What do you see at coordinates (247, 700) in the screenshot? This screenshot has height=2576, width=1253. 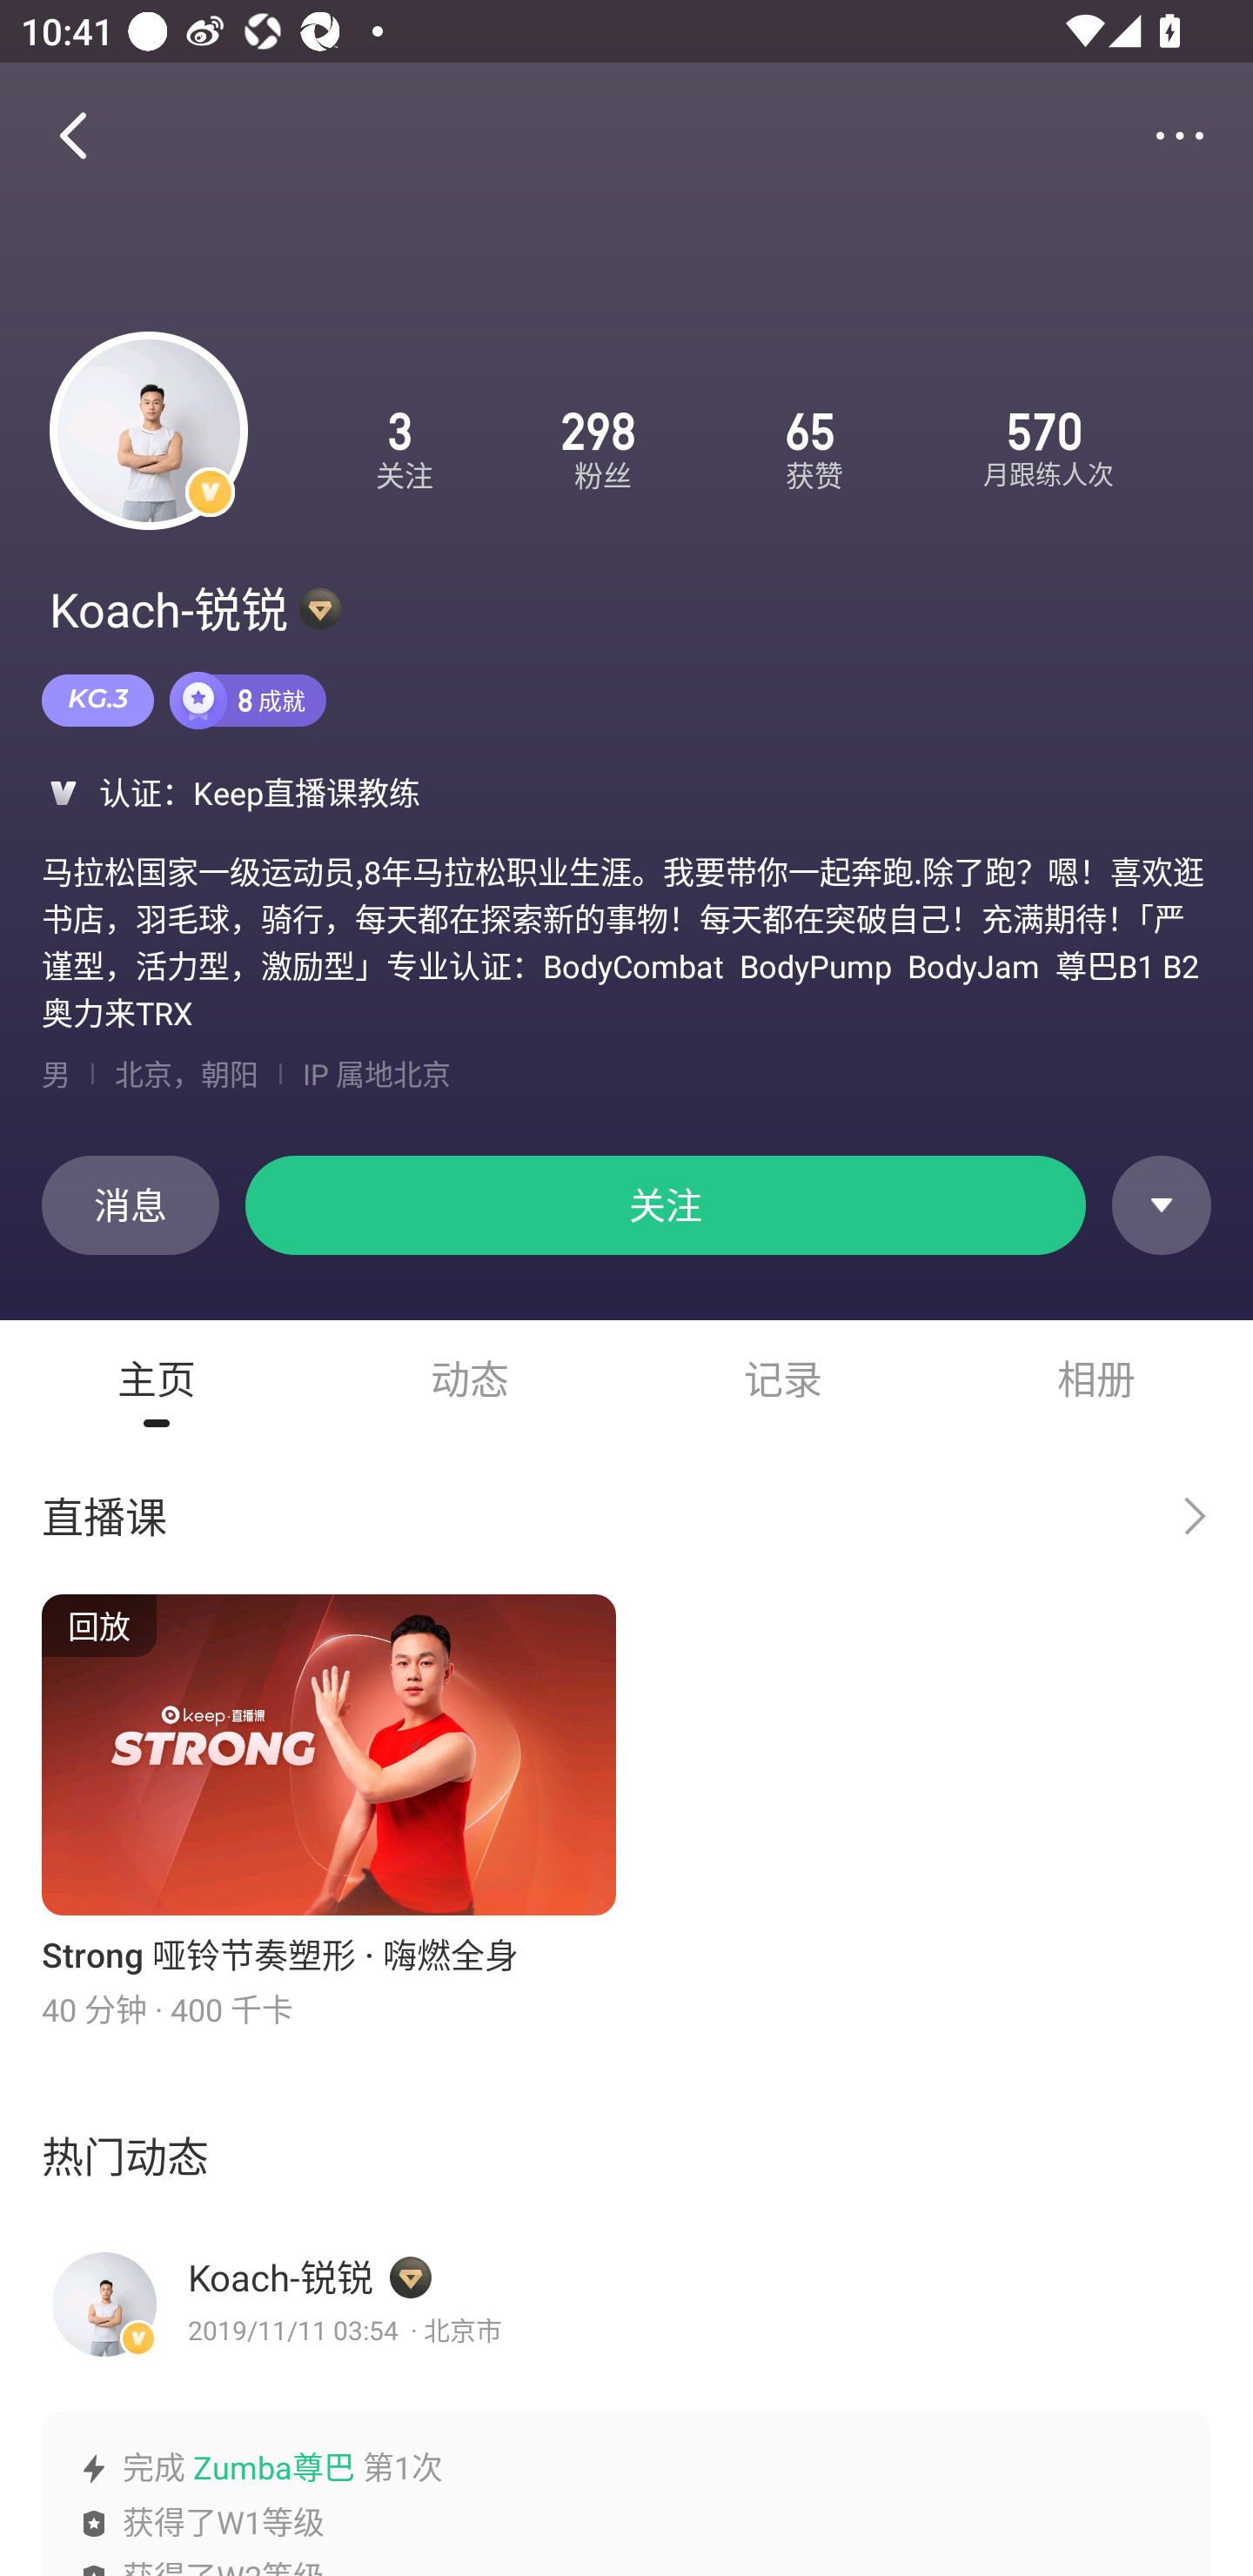 I see `8 成就` at bounding box center [247, 700].